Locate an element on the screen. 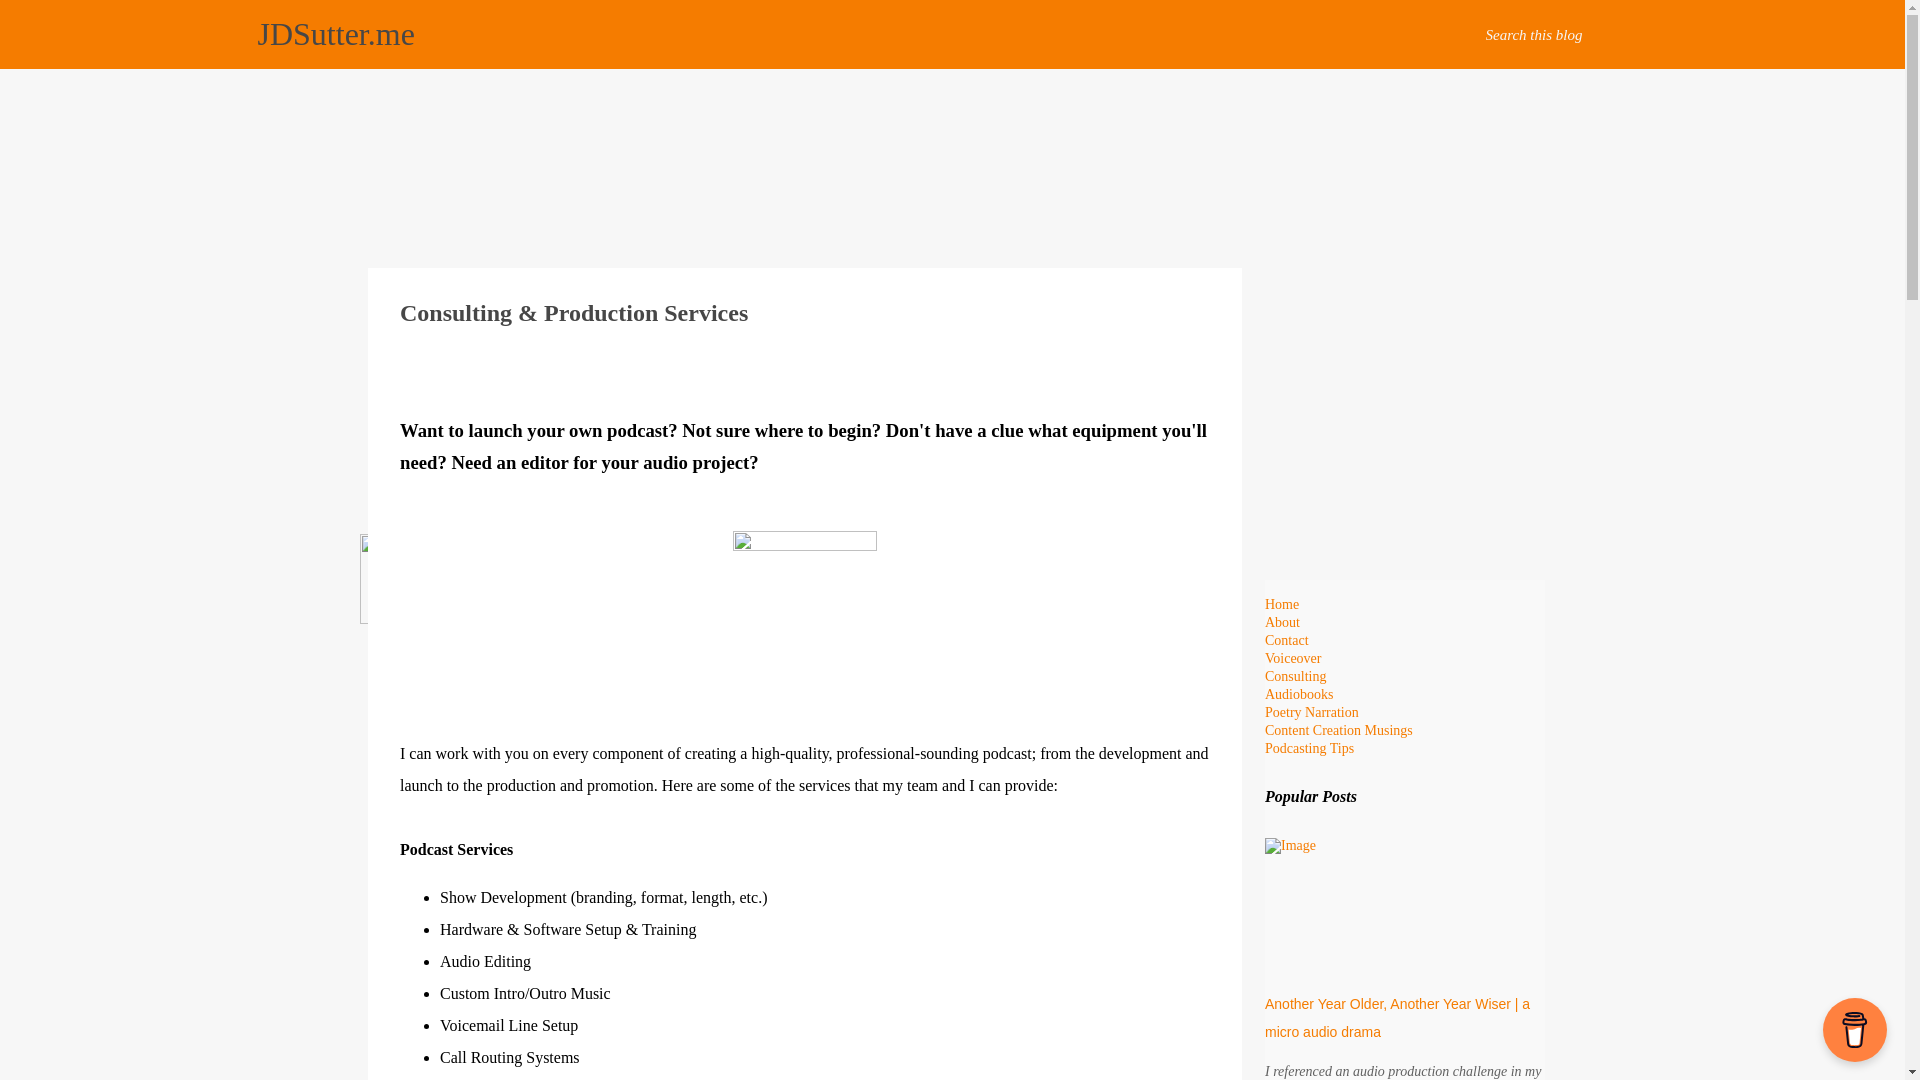 The image size is (1920, 1080). About is located at coordinates (1282, 622).